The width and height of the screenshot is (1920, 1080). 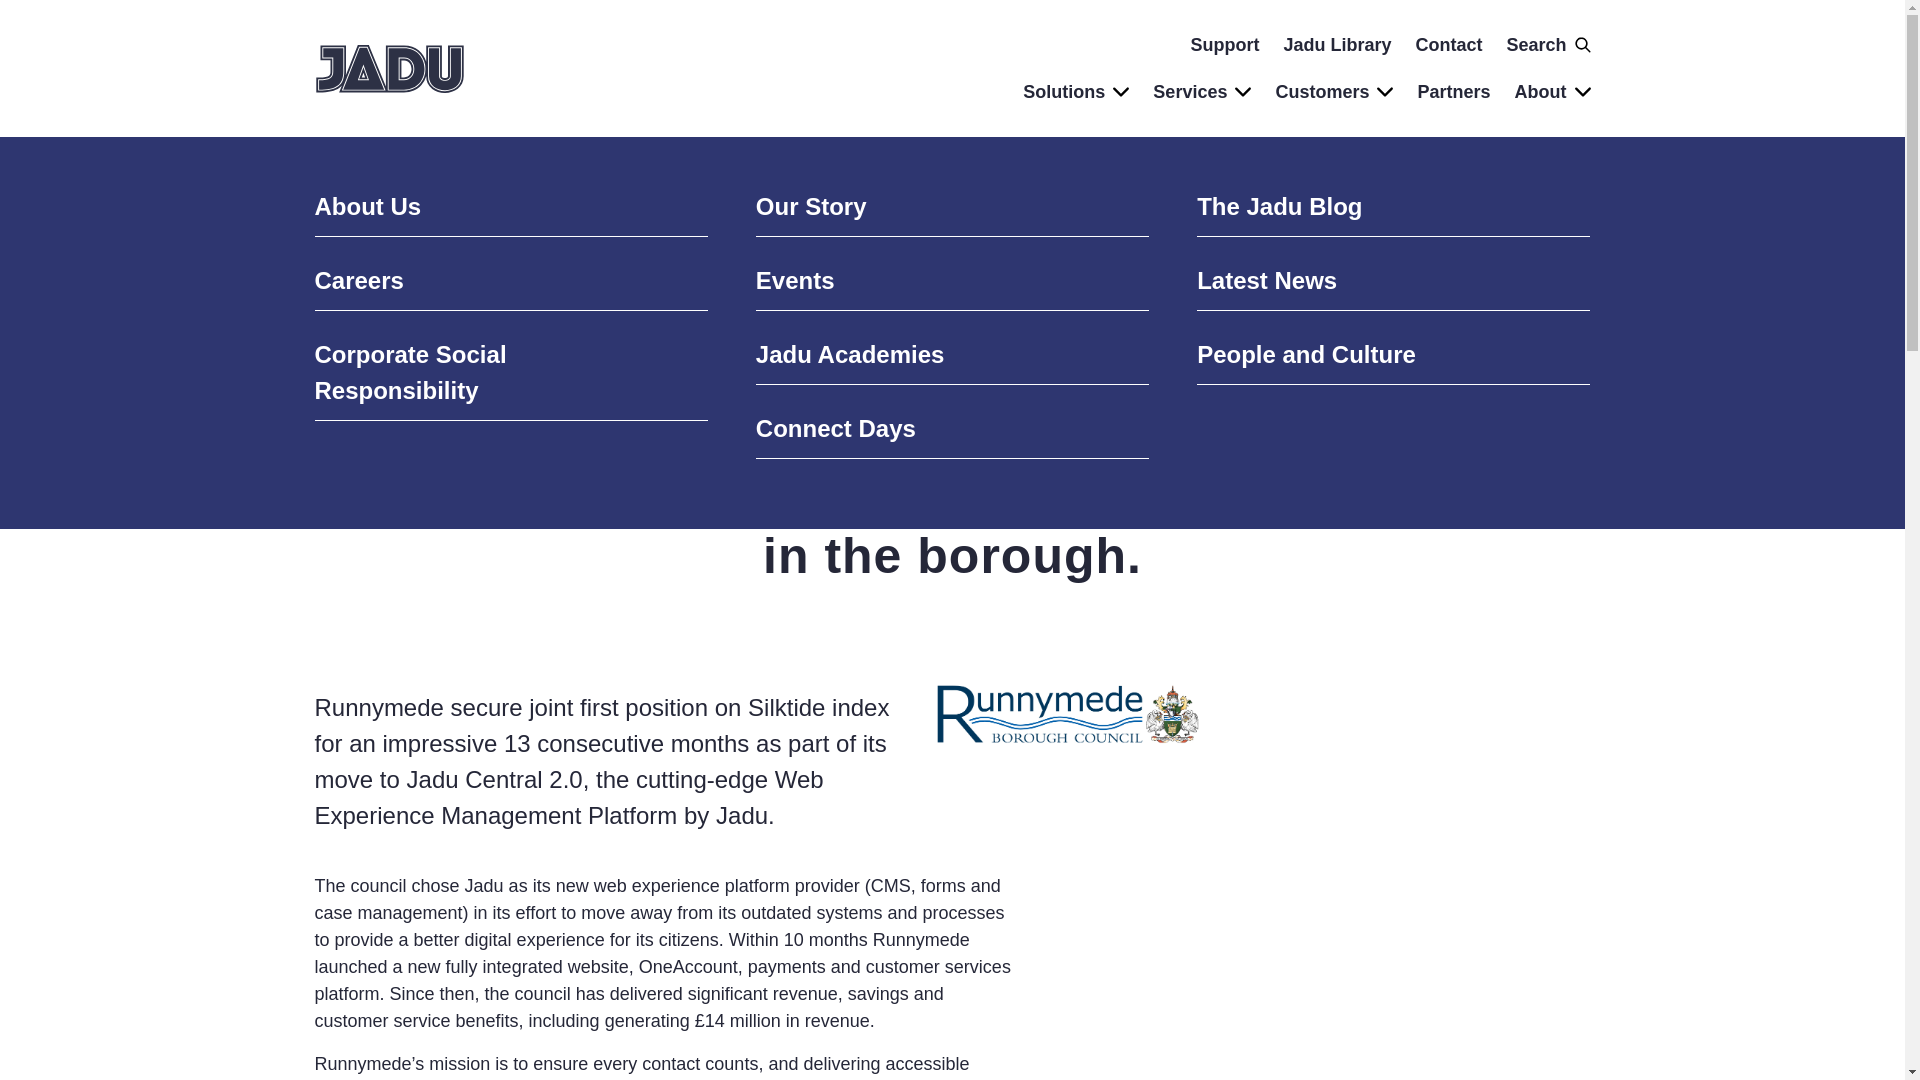 What do you see at coordinates (952, 212) in the screenshot?
I see `Jadu Central` at bounding box center [952, 212].